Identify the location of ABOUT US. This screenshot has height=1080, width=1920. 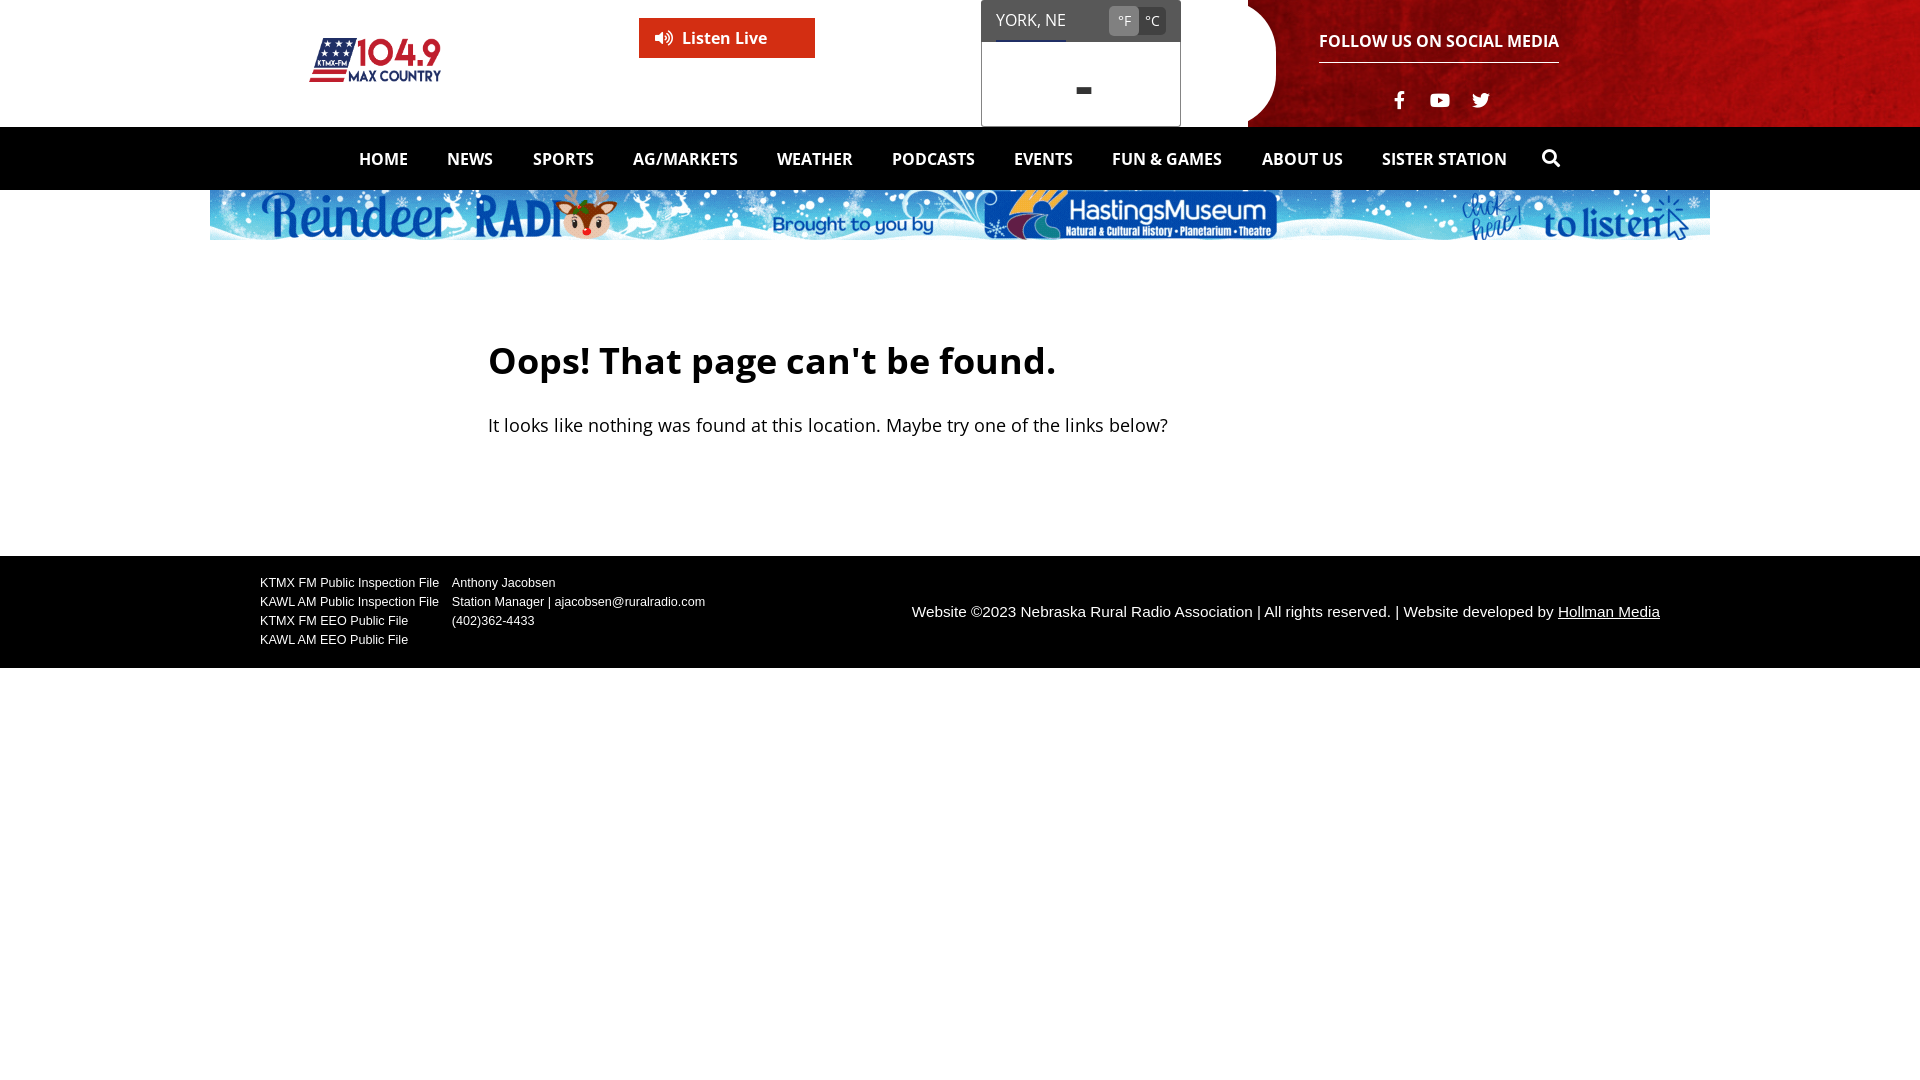
(1302, 159).